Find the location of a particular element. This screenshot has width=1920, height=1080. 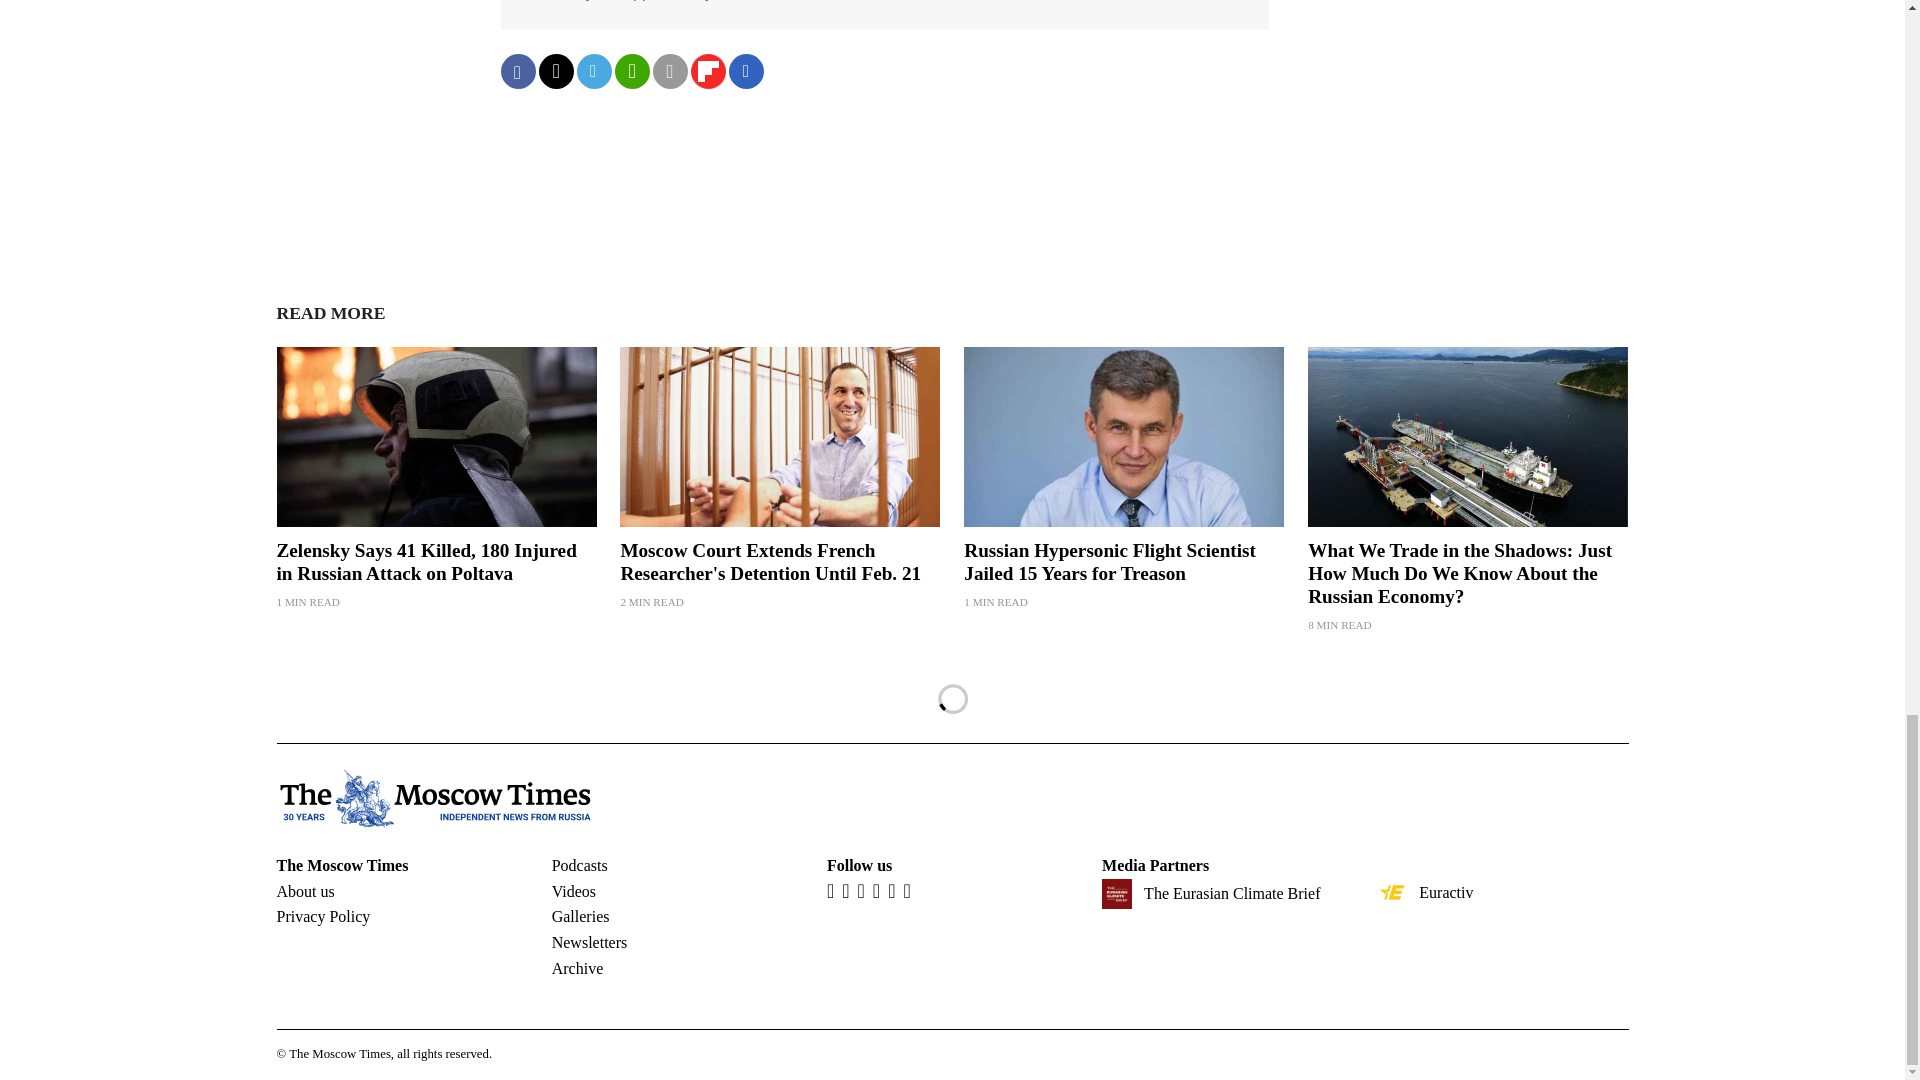

Share on Telegram is located at coordinates (593, 71).